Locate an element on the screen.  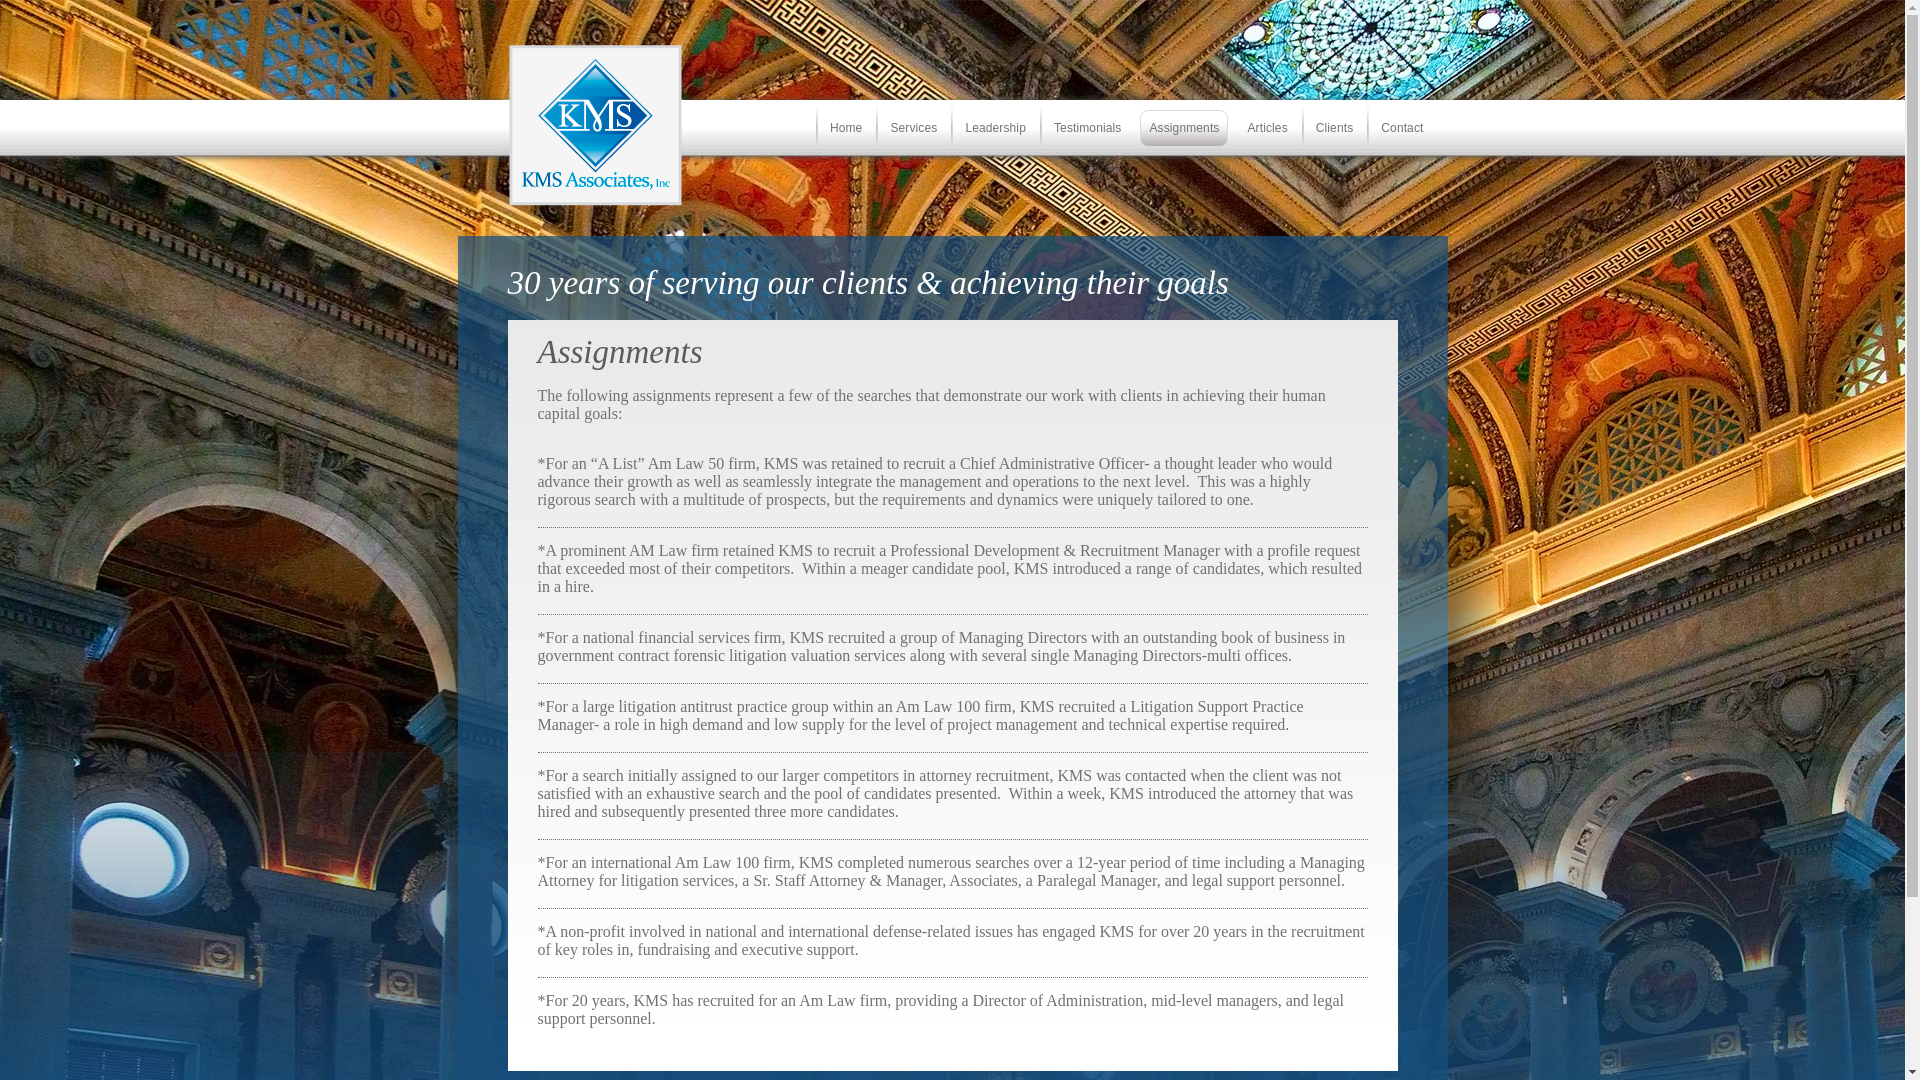
Leadership is located at coordinates (995, 137).